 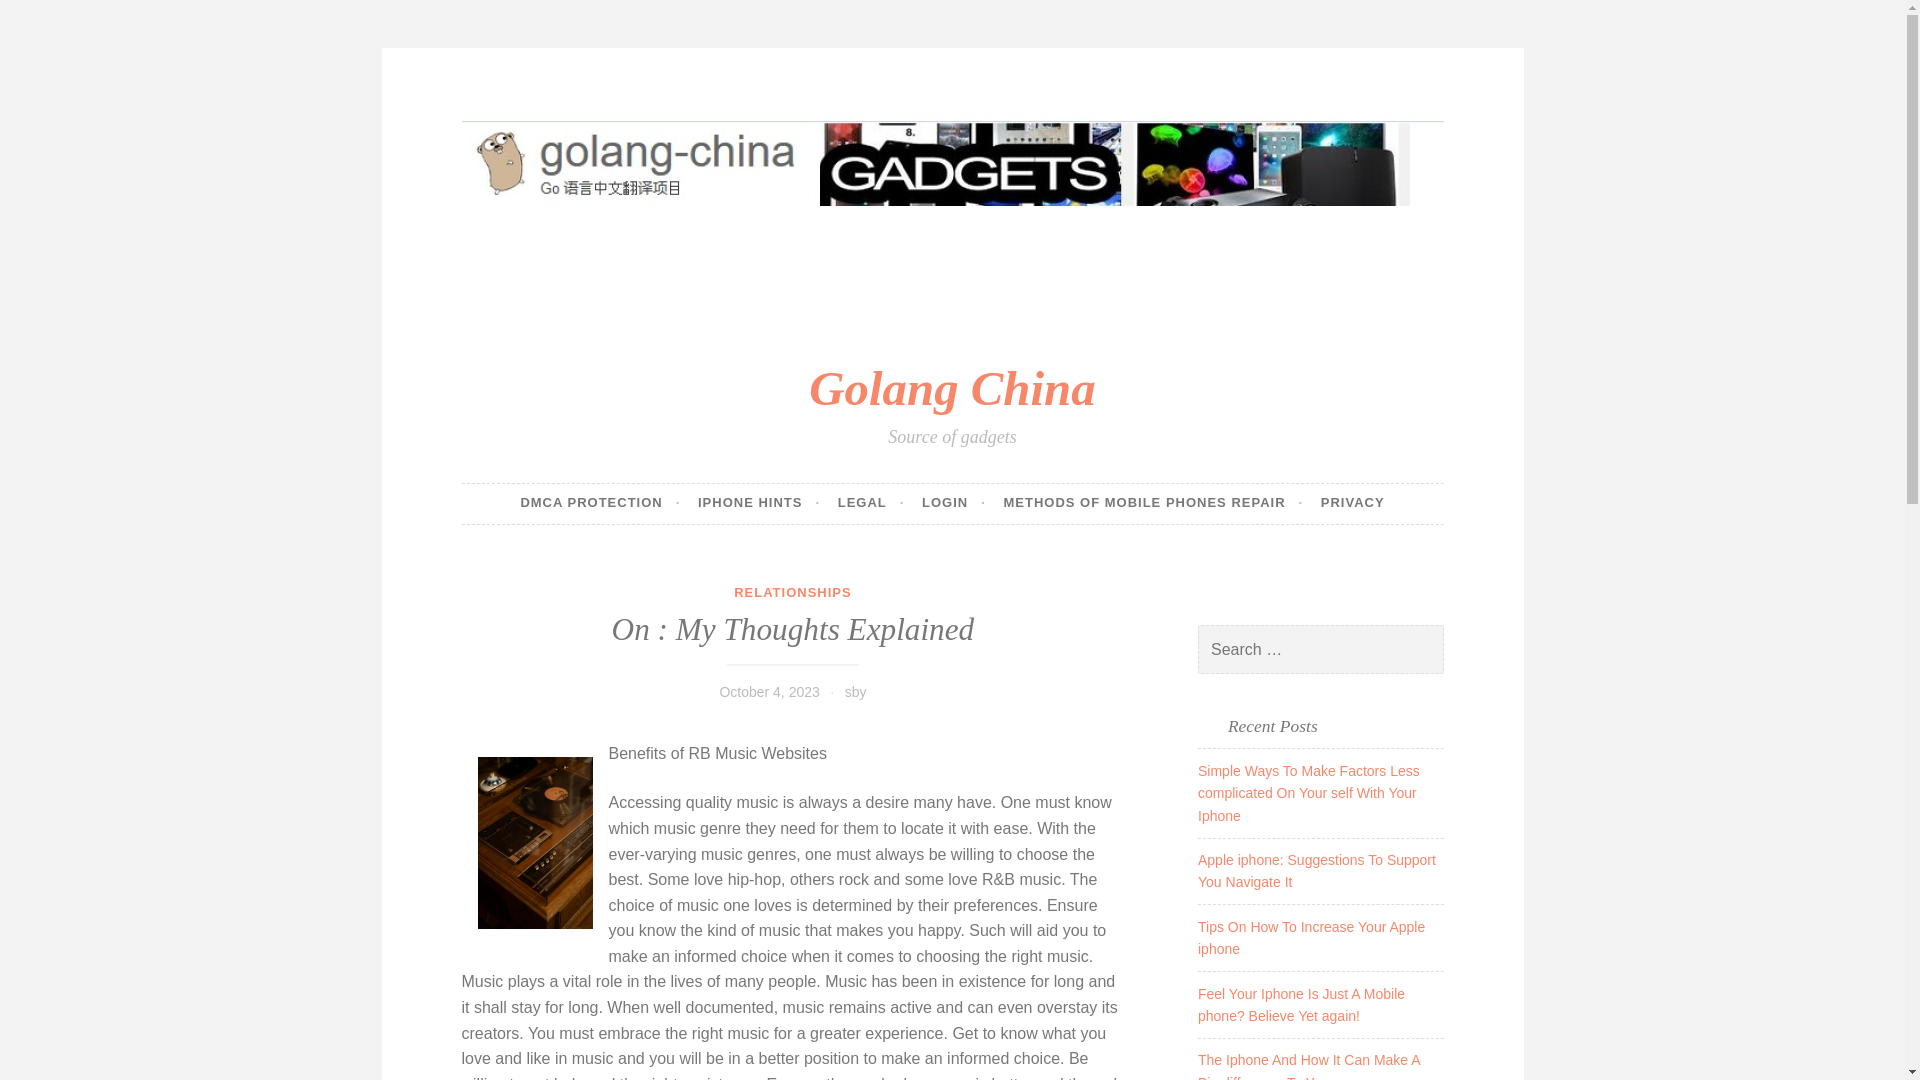 I want to click on RELATIONSHIPS, so click(x=792, y=592).